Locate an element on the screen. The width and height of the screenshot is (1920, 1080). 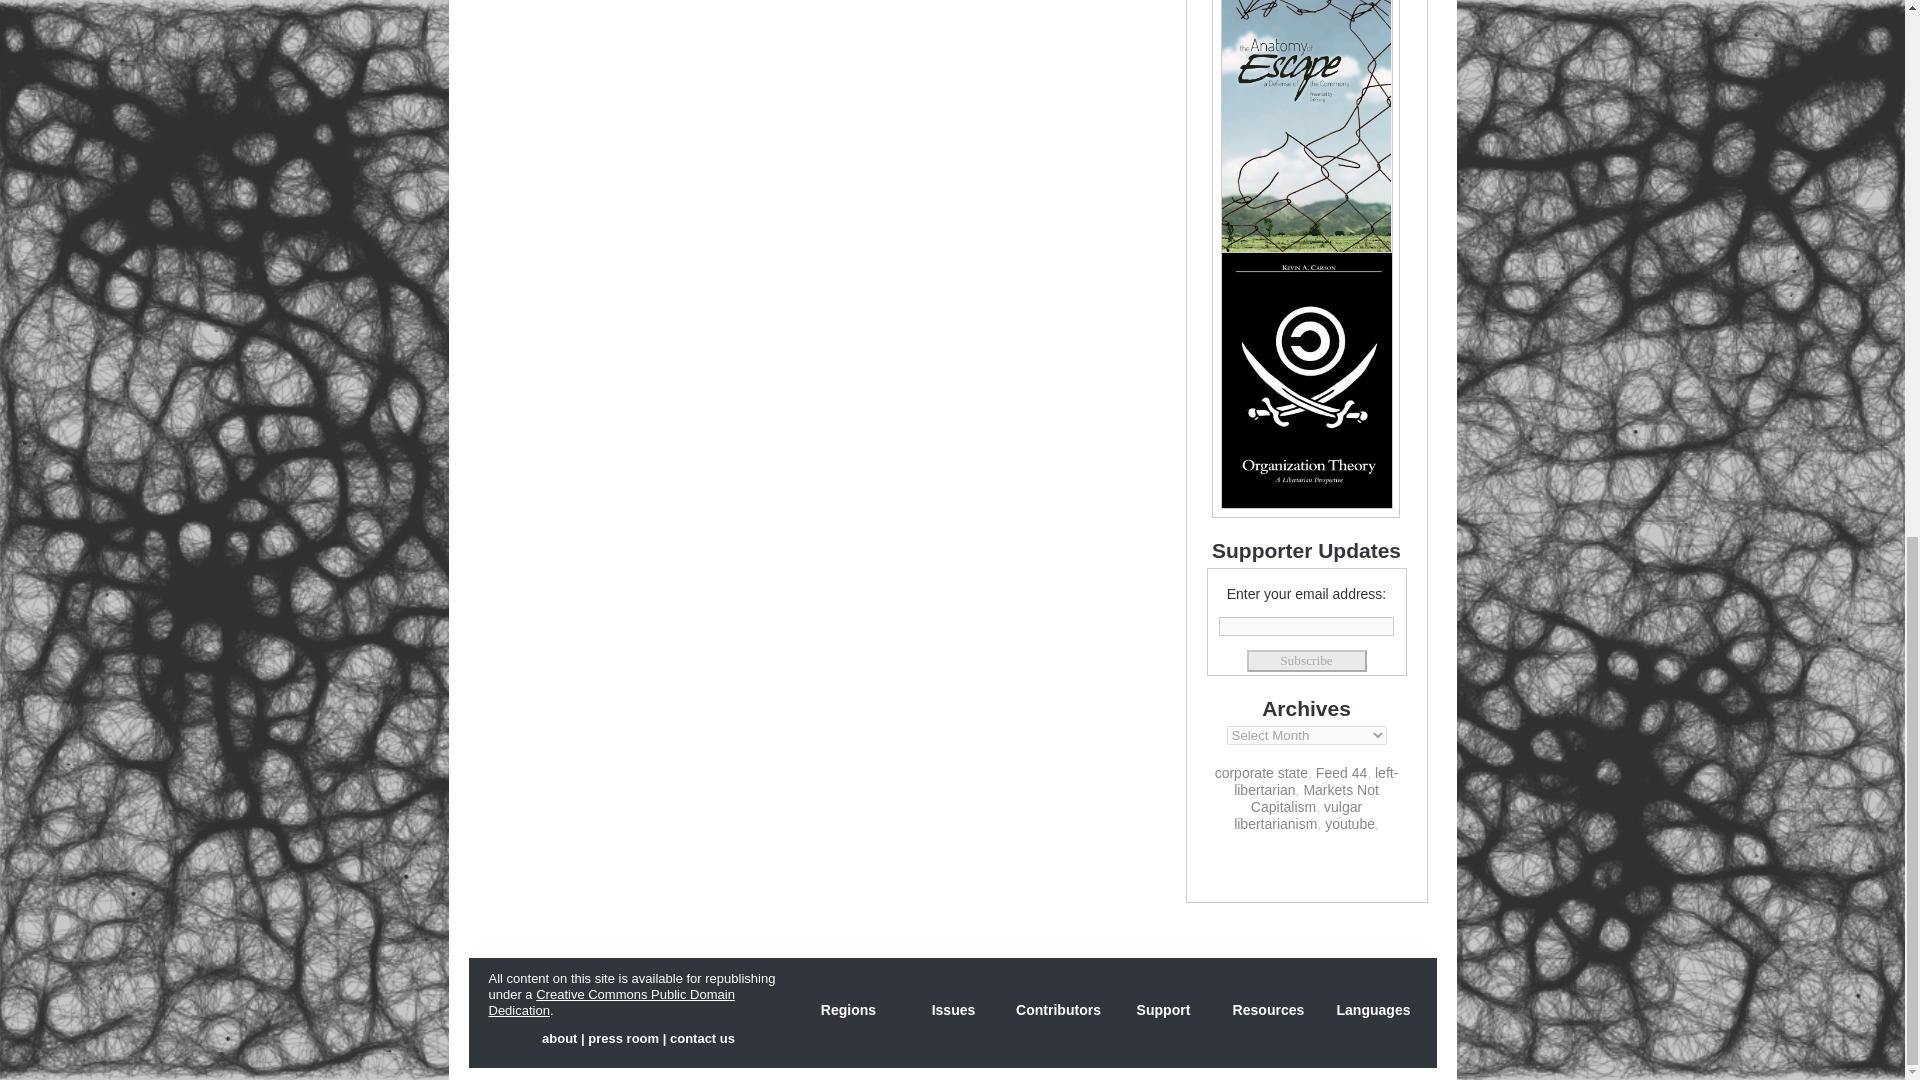
Resources is located at coordinates (1268, 1010).